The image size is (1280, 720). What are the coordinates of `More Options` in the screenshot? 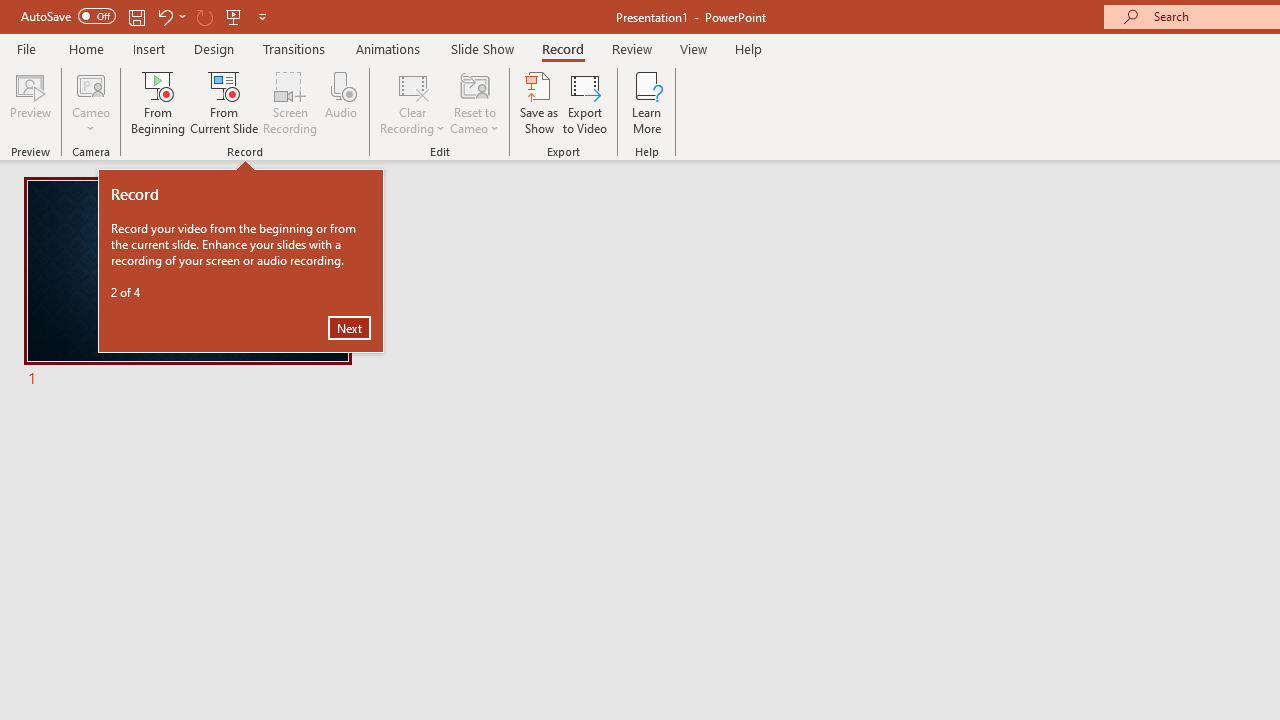 It's located at (91, 121).